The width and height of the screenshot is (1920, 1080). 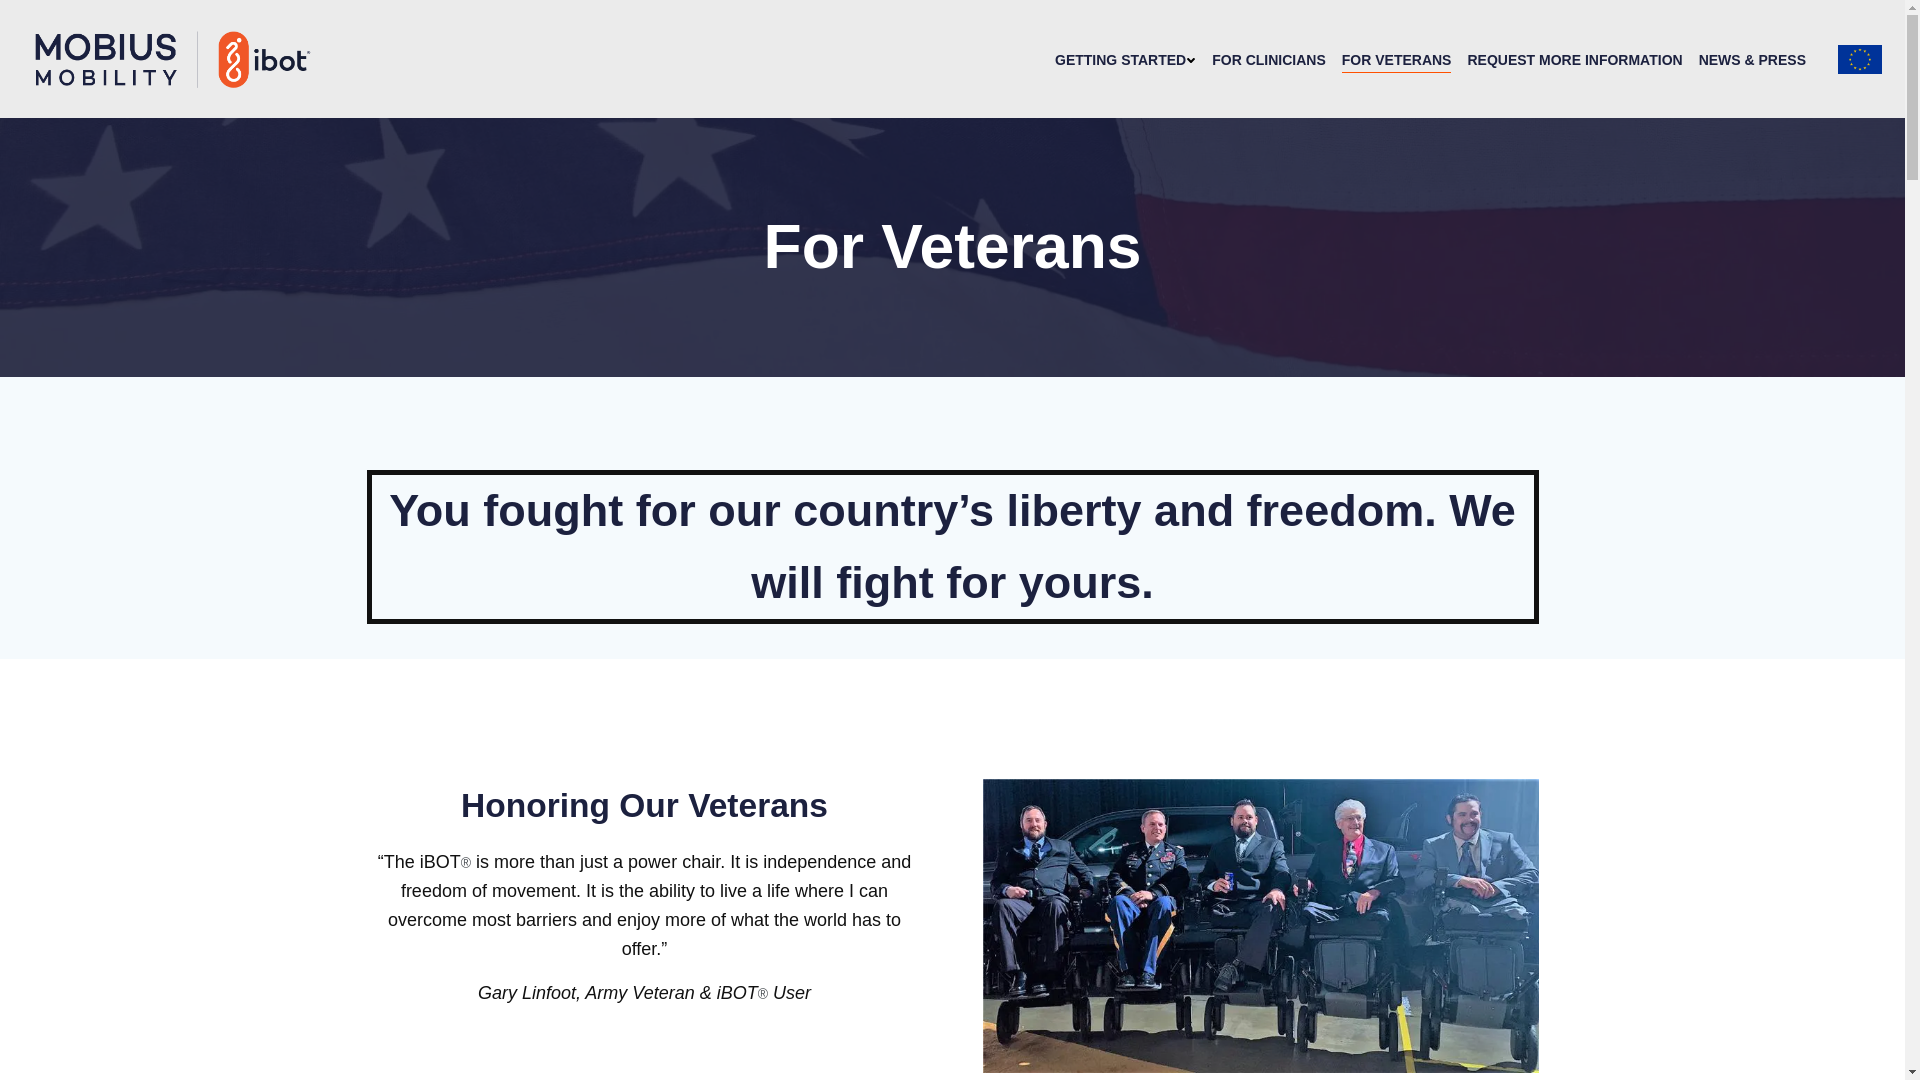 I want to click on REQUEST MORE INFORMATION, so click(x=1574, y=60).